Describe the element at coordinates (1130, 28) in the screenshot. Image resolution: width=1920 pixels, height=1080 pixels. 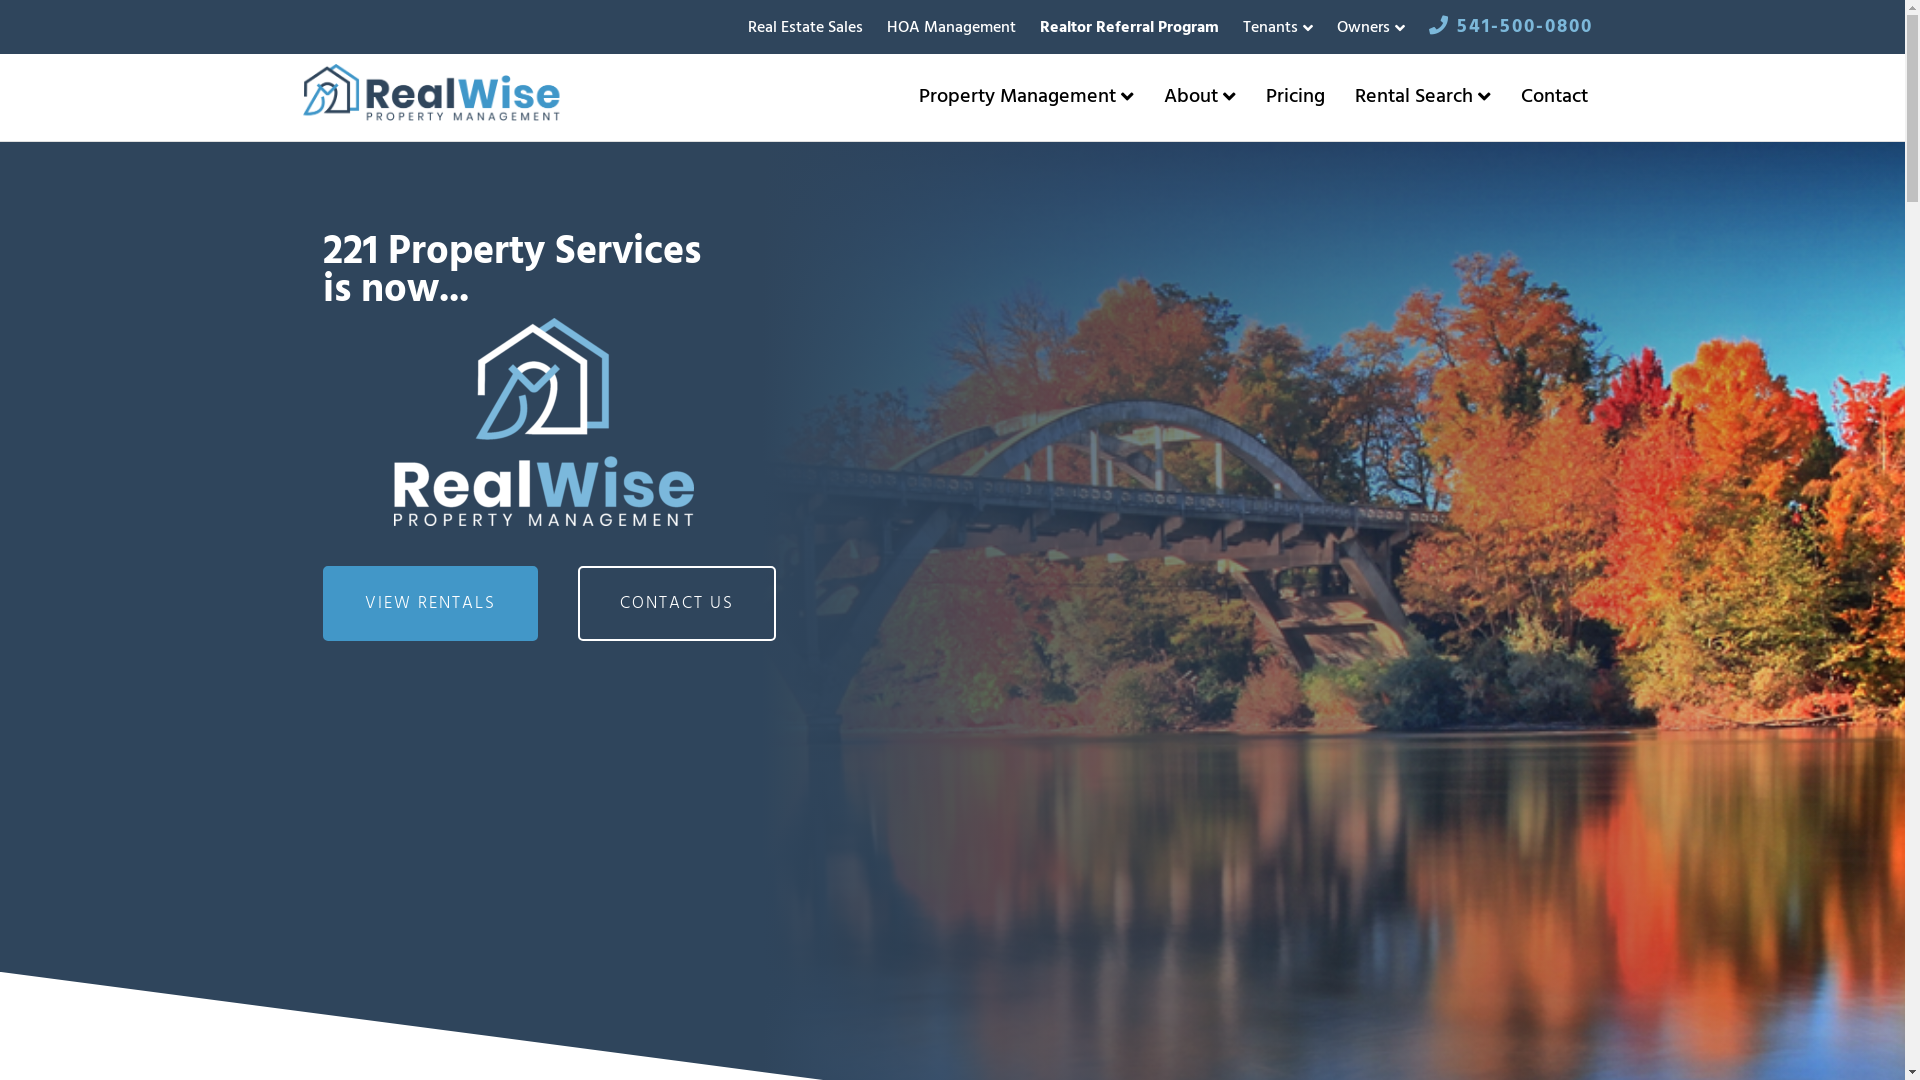
I see `Realtor Referral Program` at that location.